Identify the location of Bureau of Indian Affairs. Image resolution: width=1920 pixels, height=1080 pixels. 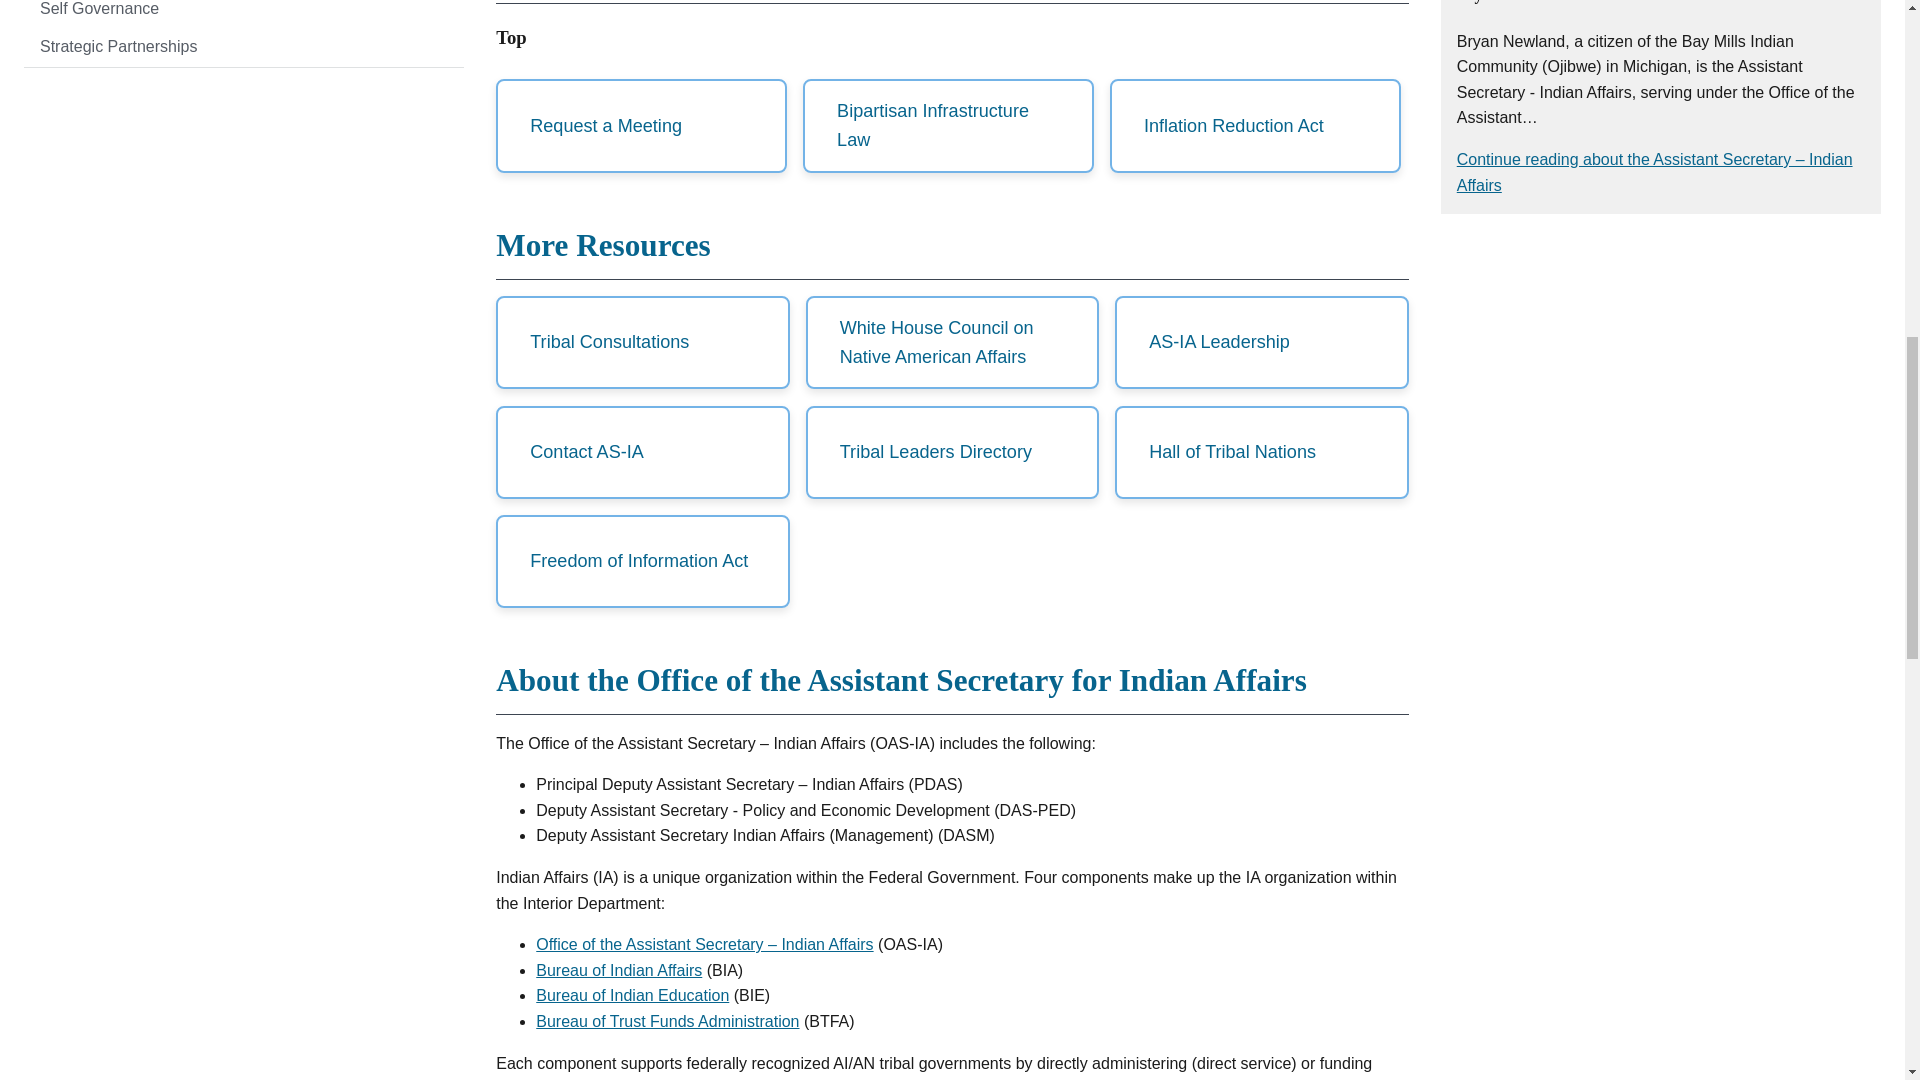
(618, 970).